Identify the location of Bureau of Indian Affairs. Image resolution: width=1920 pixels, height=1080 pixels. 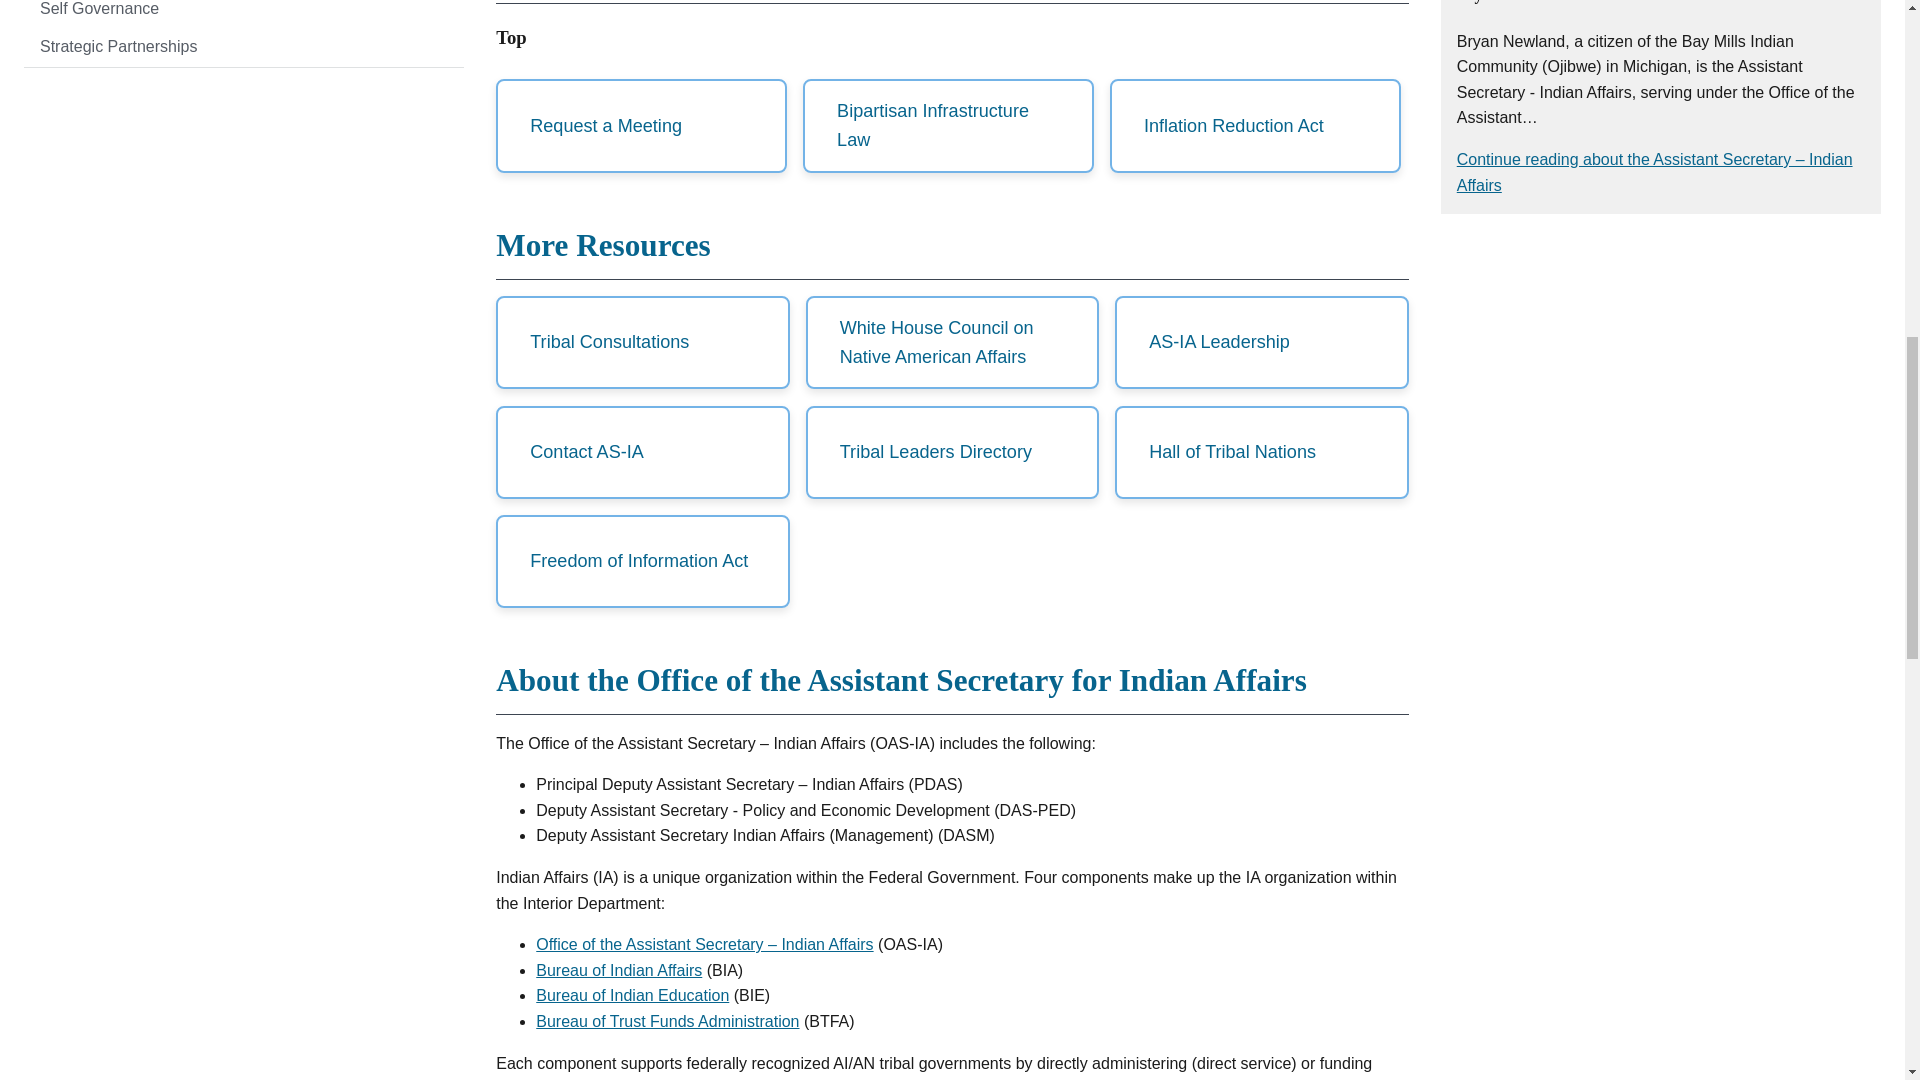
(618, 970).